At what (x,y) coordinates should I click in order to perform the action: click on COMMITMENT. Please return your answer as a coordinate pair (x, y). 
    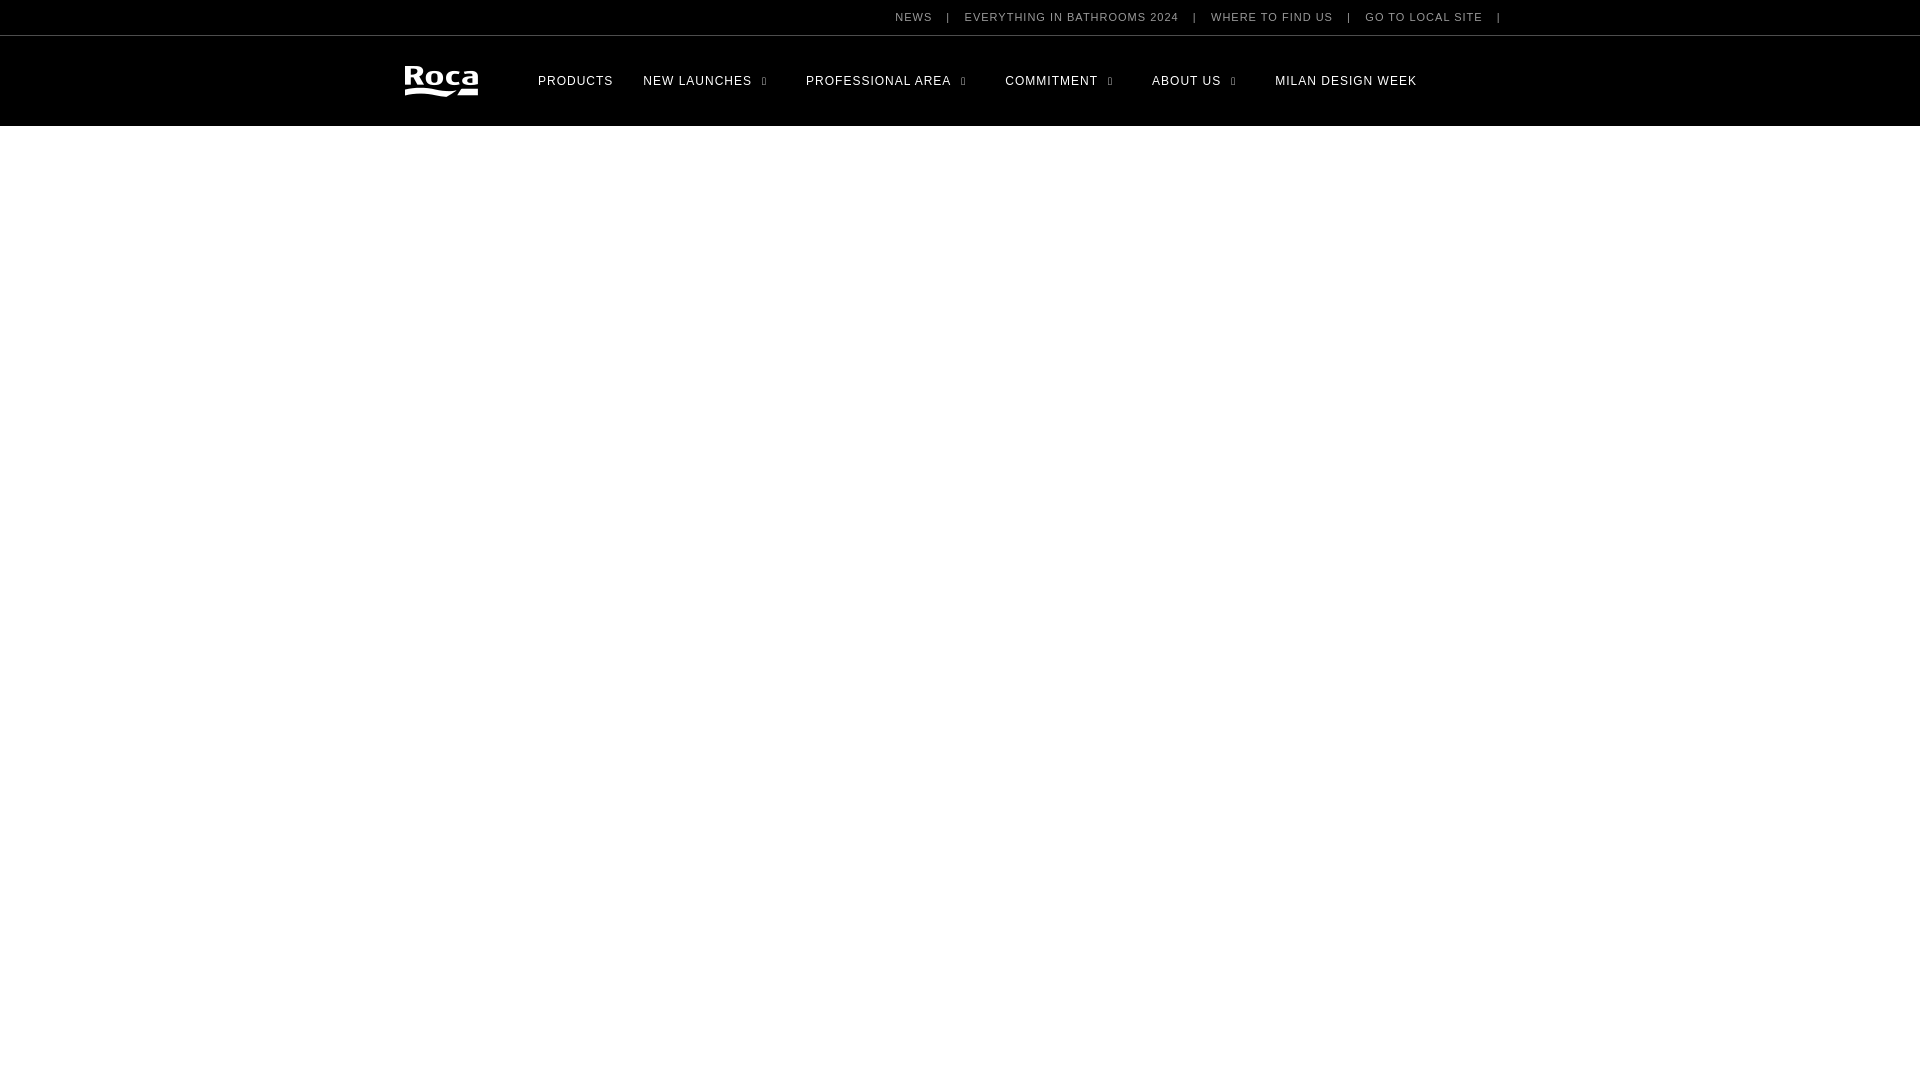
    Looking at the image, I should click on (1051, 80).